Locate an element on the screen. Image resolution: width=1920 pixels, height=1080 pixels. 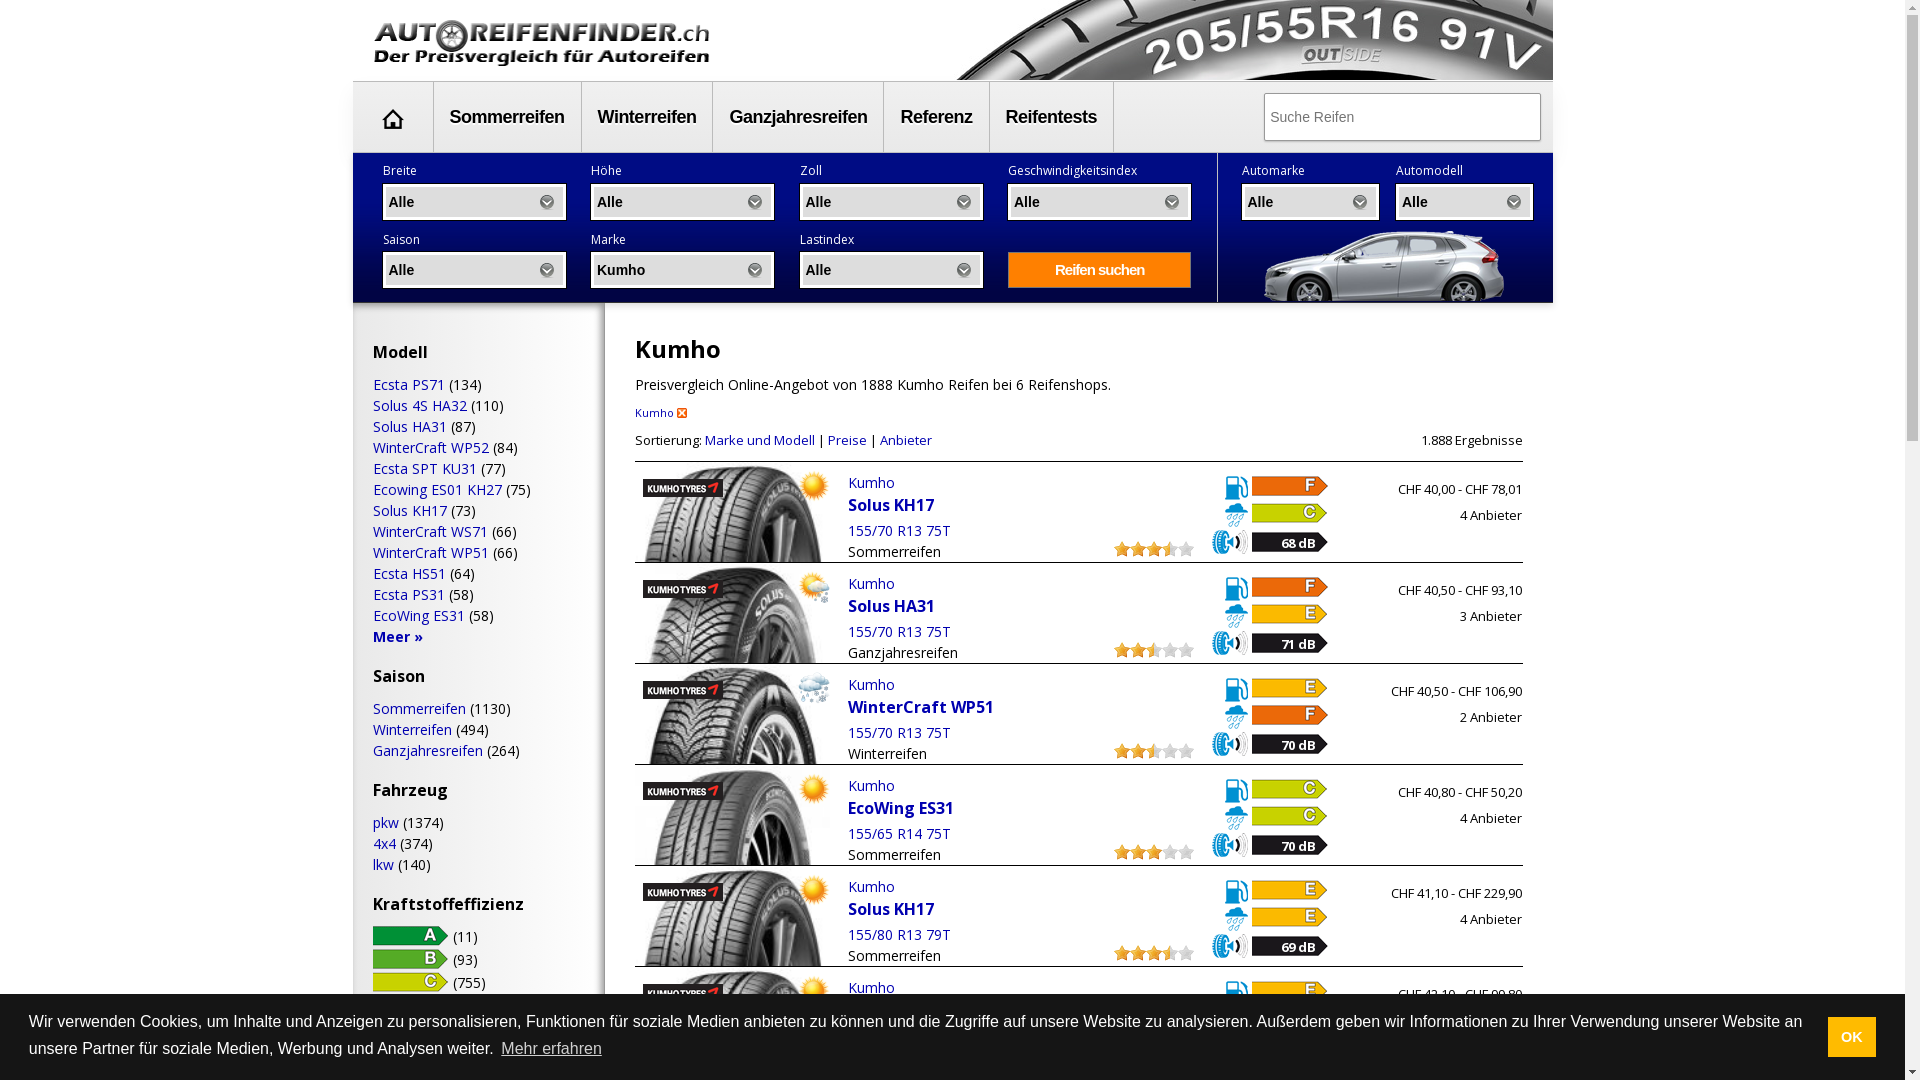
Kumho is located at coordinates (682, 589).